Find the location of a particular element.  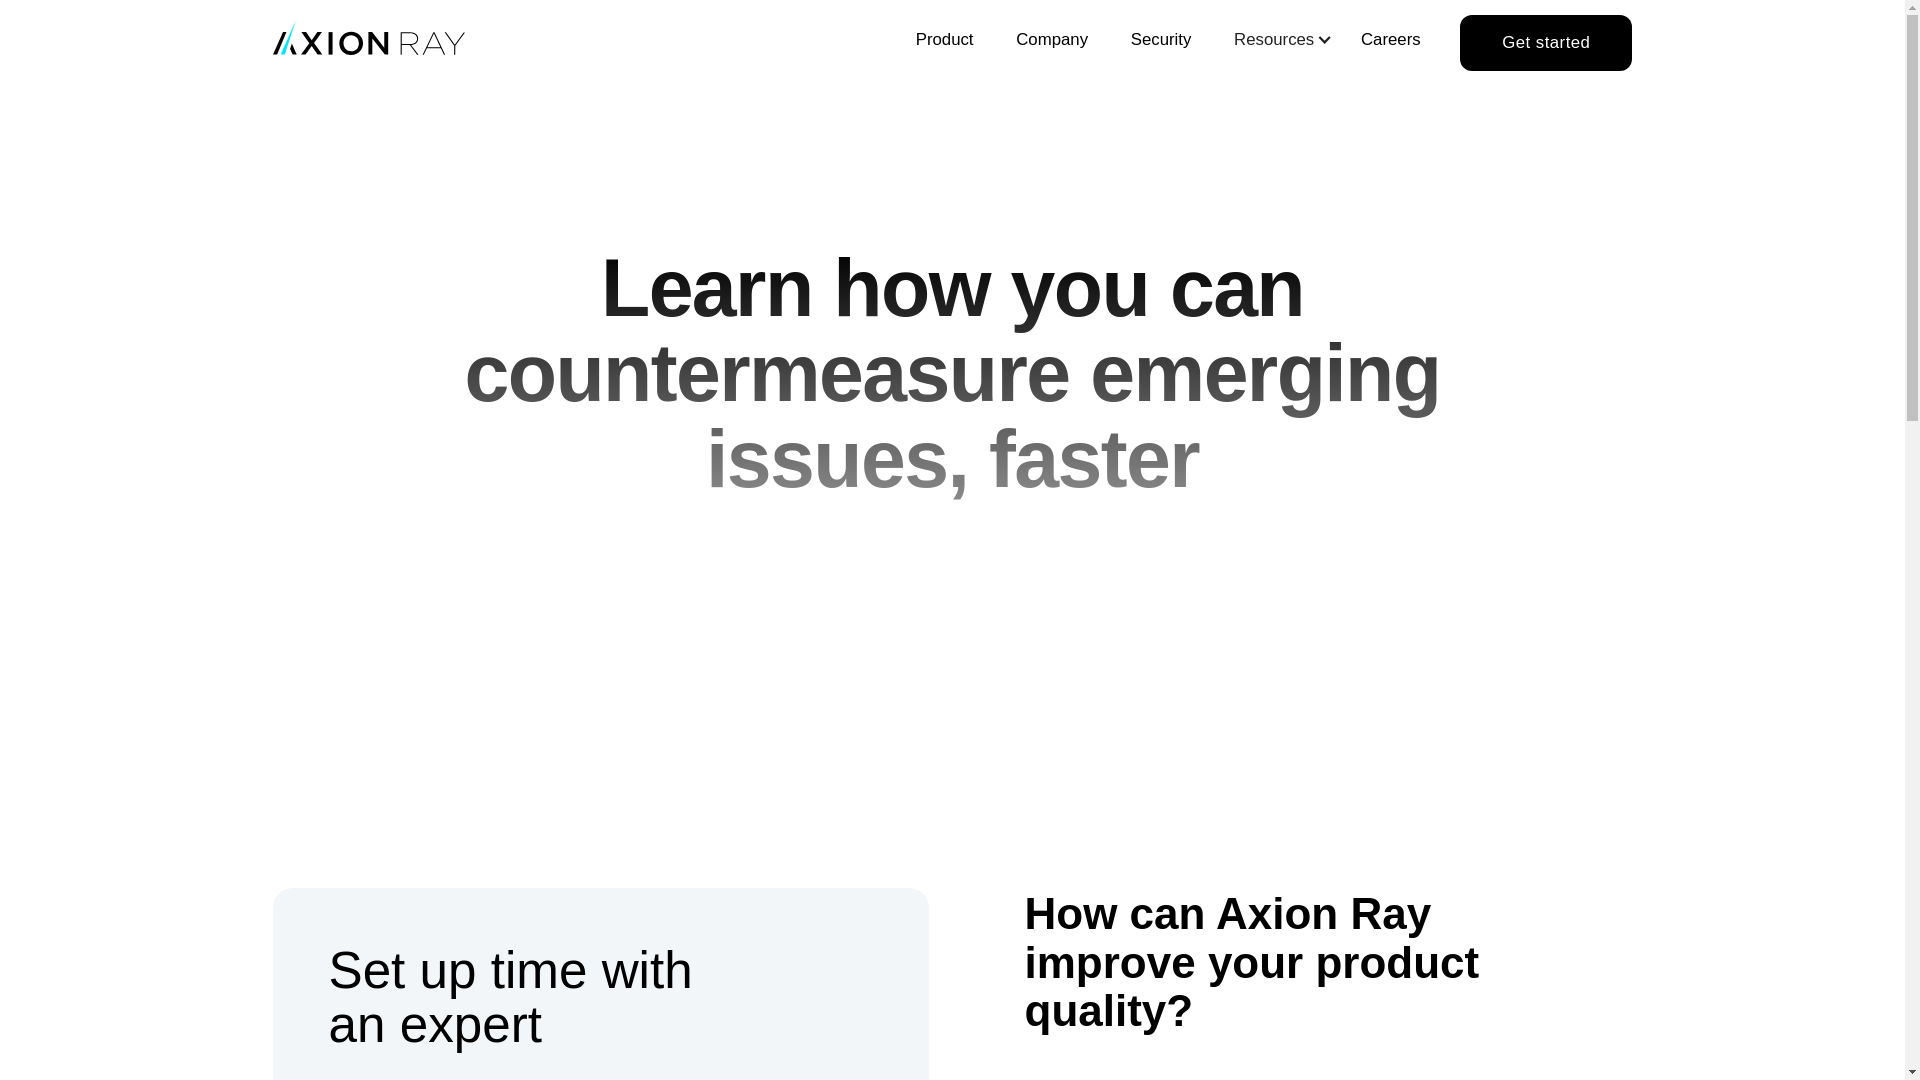

Product is located at coordinates (1272, 42).